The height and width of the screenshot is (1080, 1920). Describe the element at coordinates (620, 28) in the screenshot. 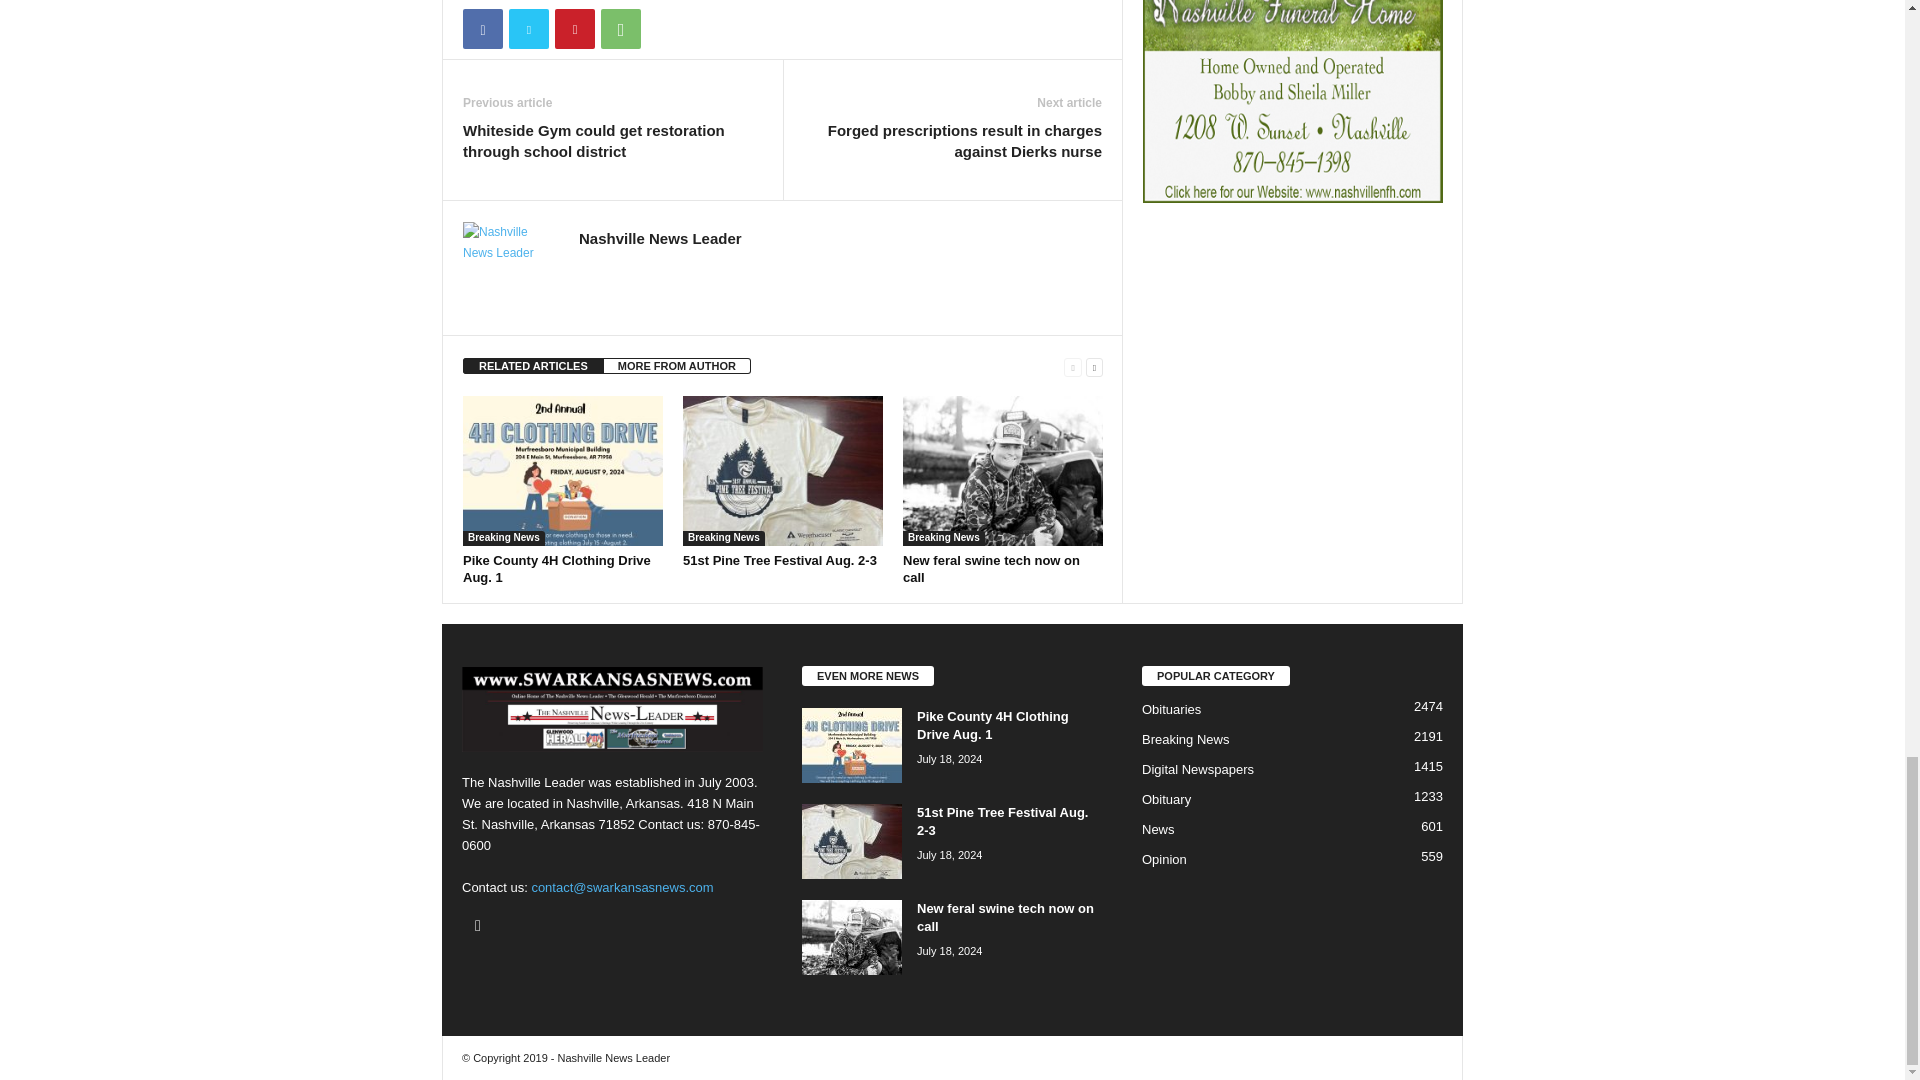

I see `WhatsApp` at that location.